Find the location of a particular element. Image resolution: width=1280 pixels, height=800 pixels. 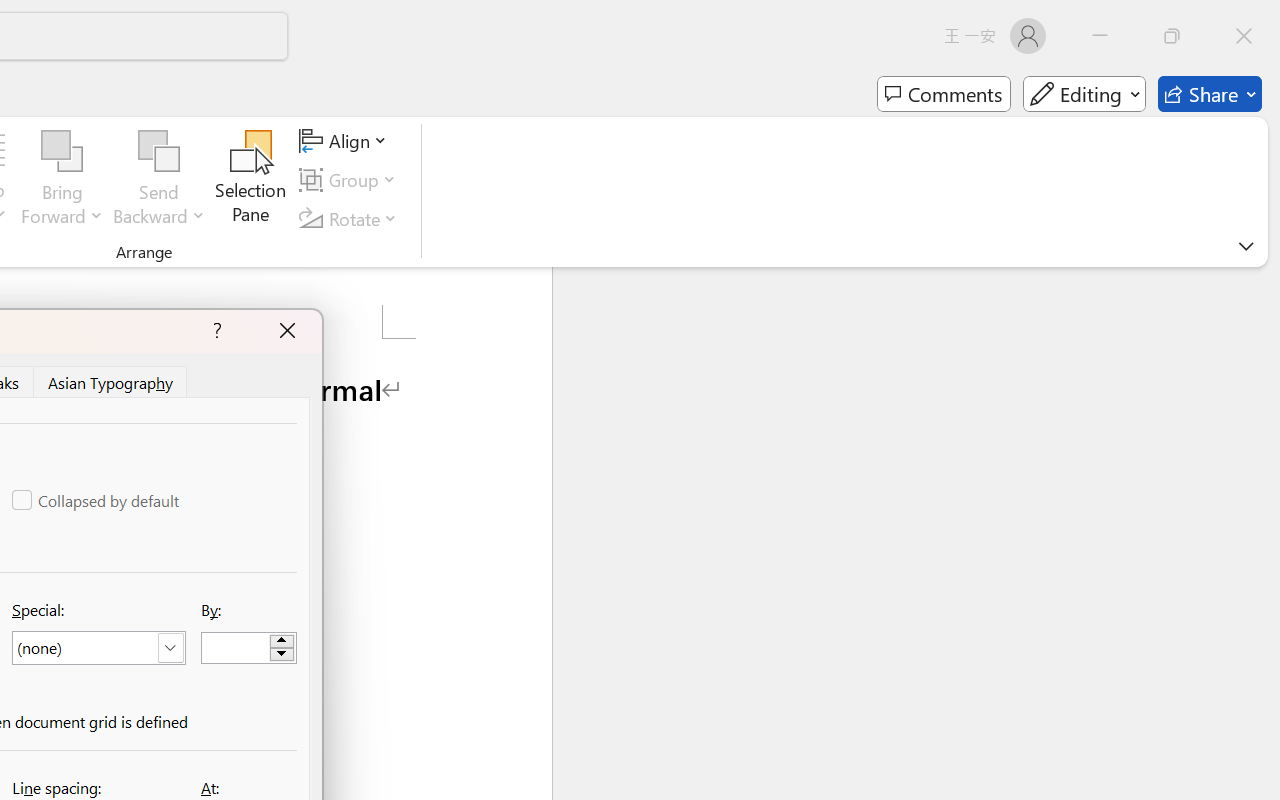

Group is located at coordinates (351, 180).